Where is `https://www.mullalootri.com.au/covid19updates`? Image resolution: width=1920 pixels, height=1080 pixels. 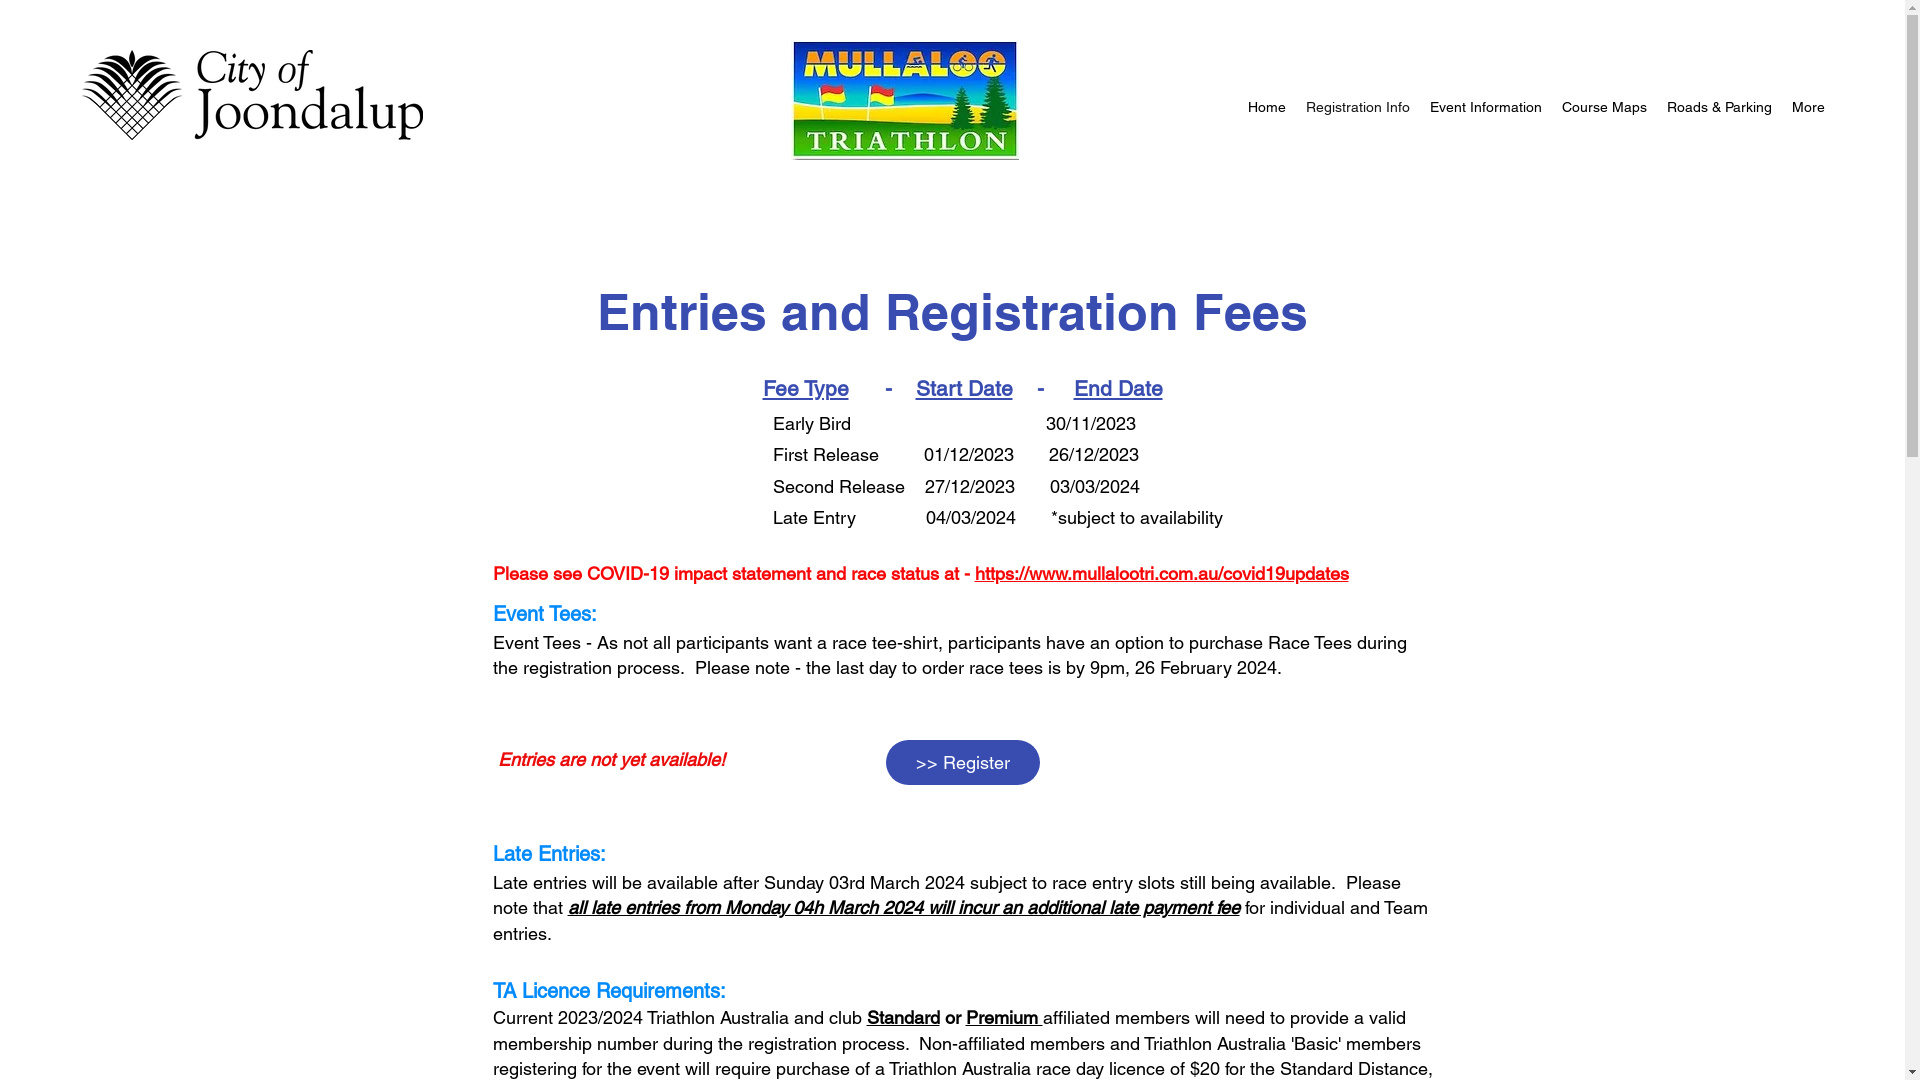 https://www.mullalootri.com.au/covid19updates is located at coordinates (1161, 574).